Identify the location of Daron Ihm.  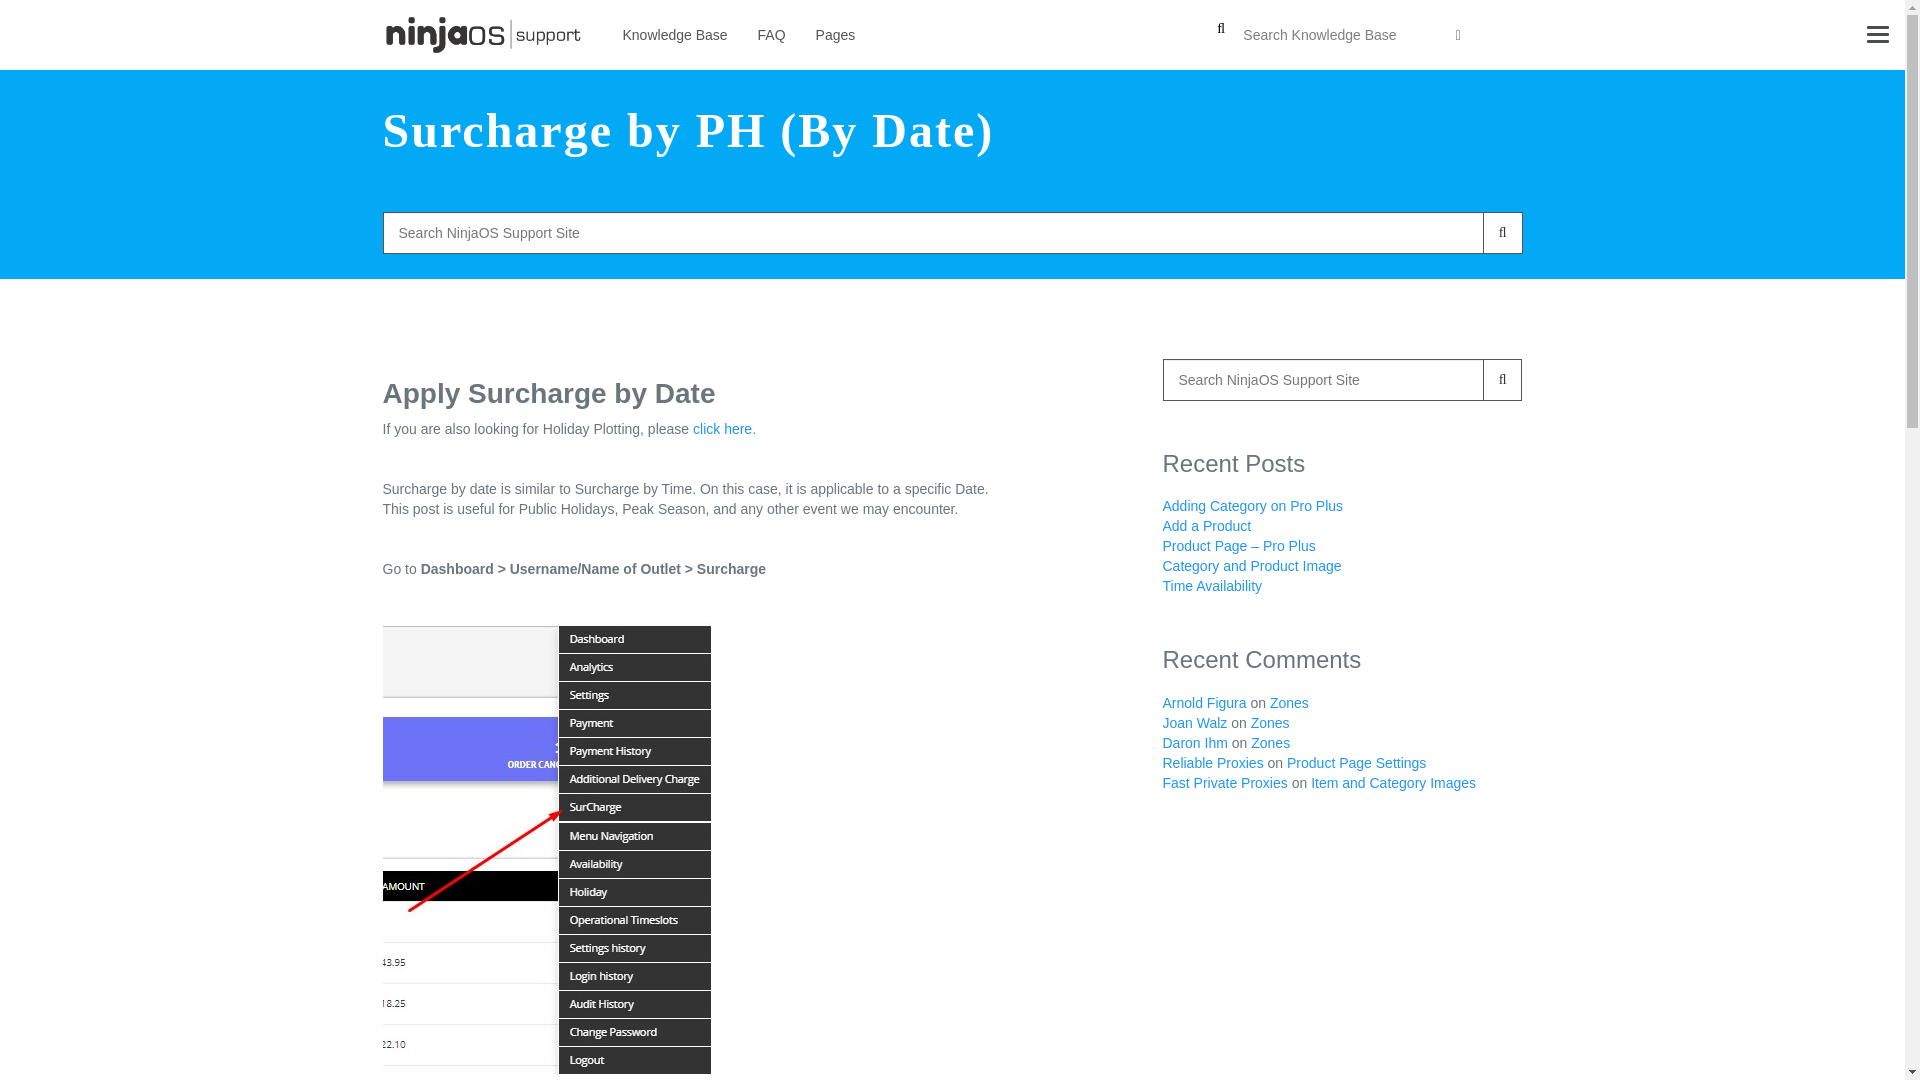
(1194, 742).